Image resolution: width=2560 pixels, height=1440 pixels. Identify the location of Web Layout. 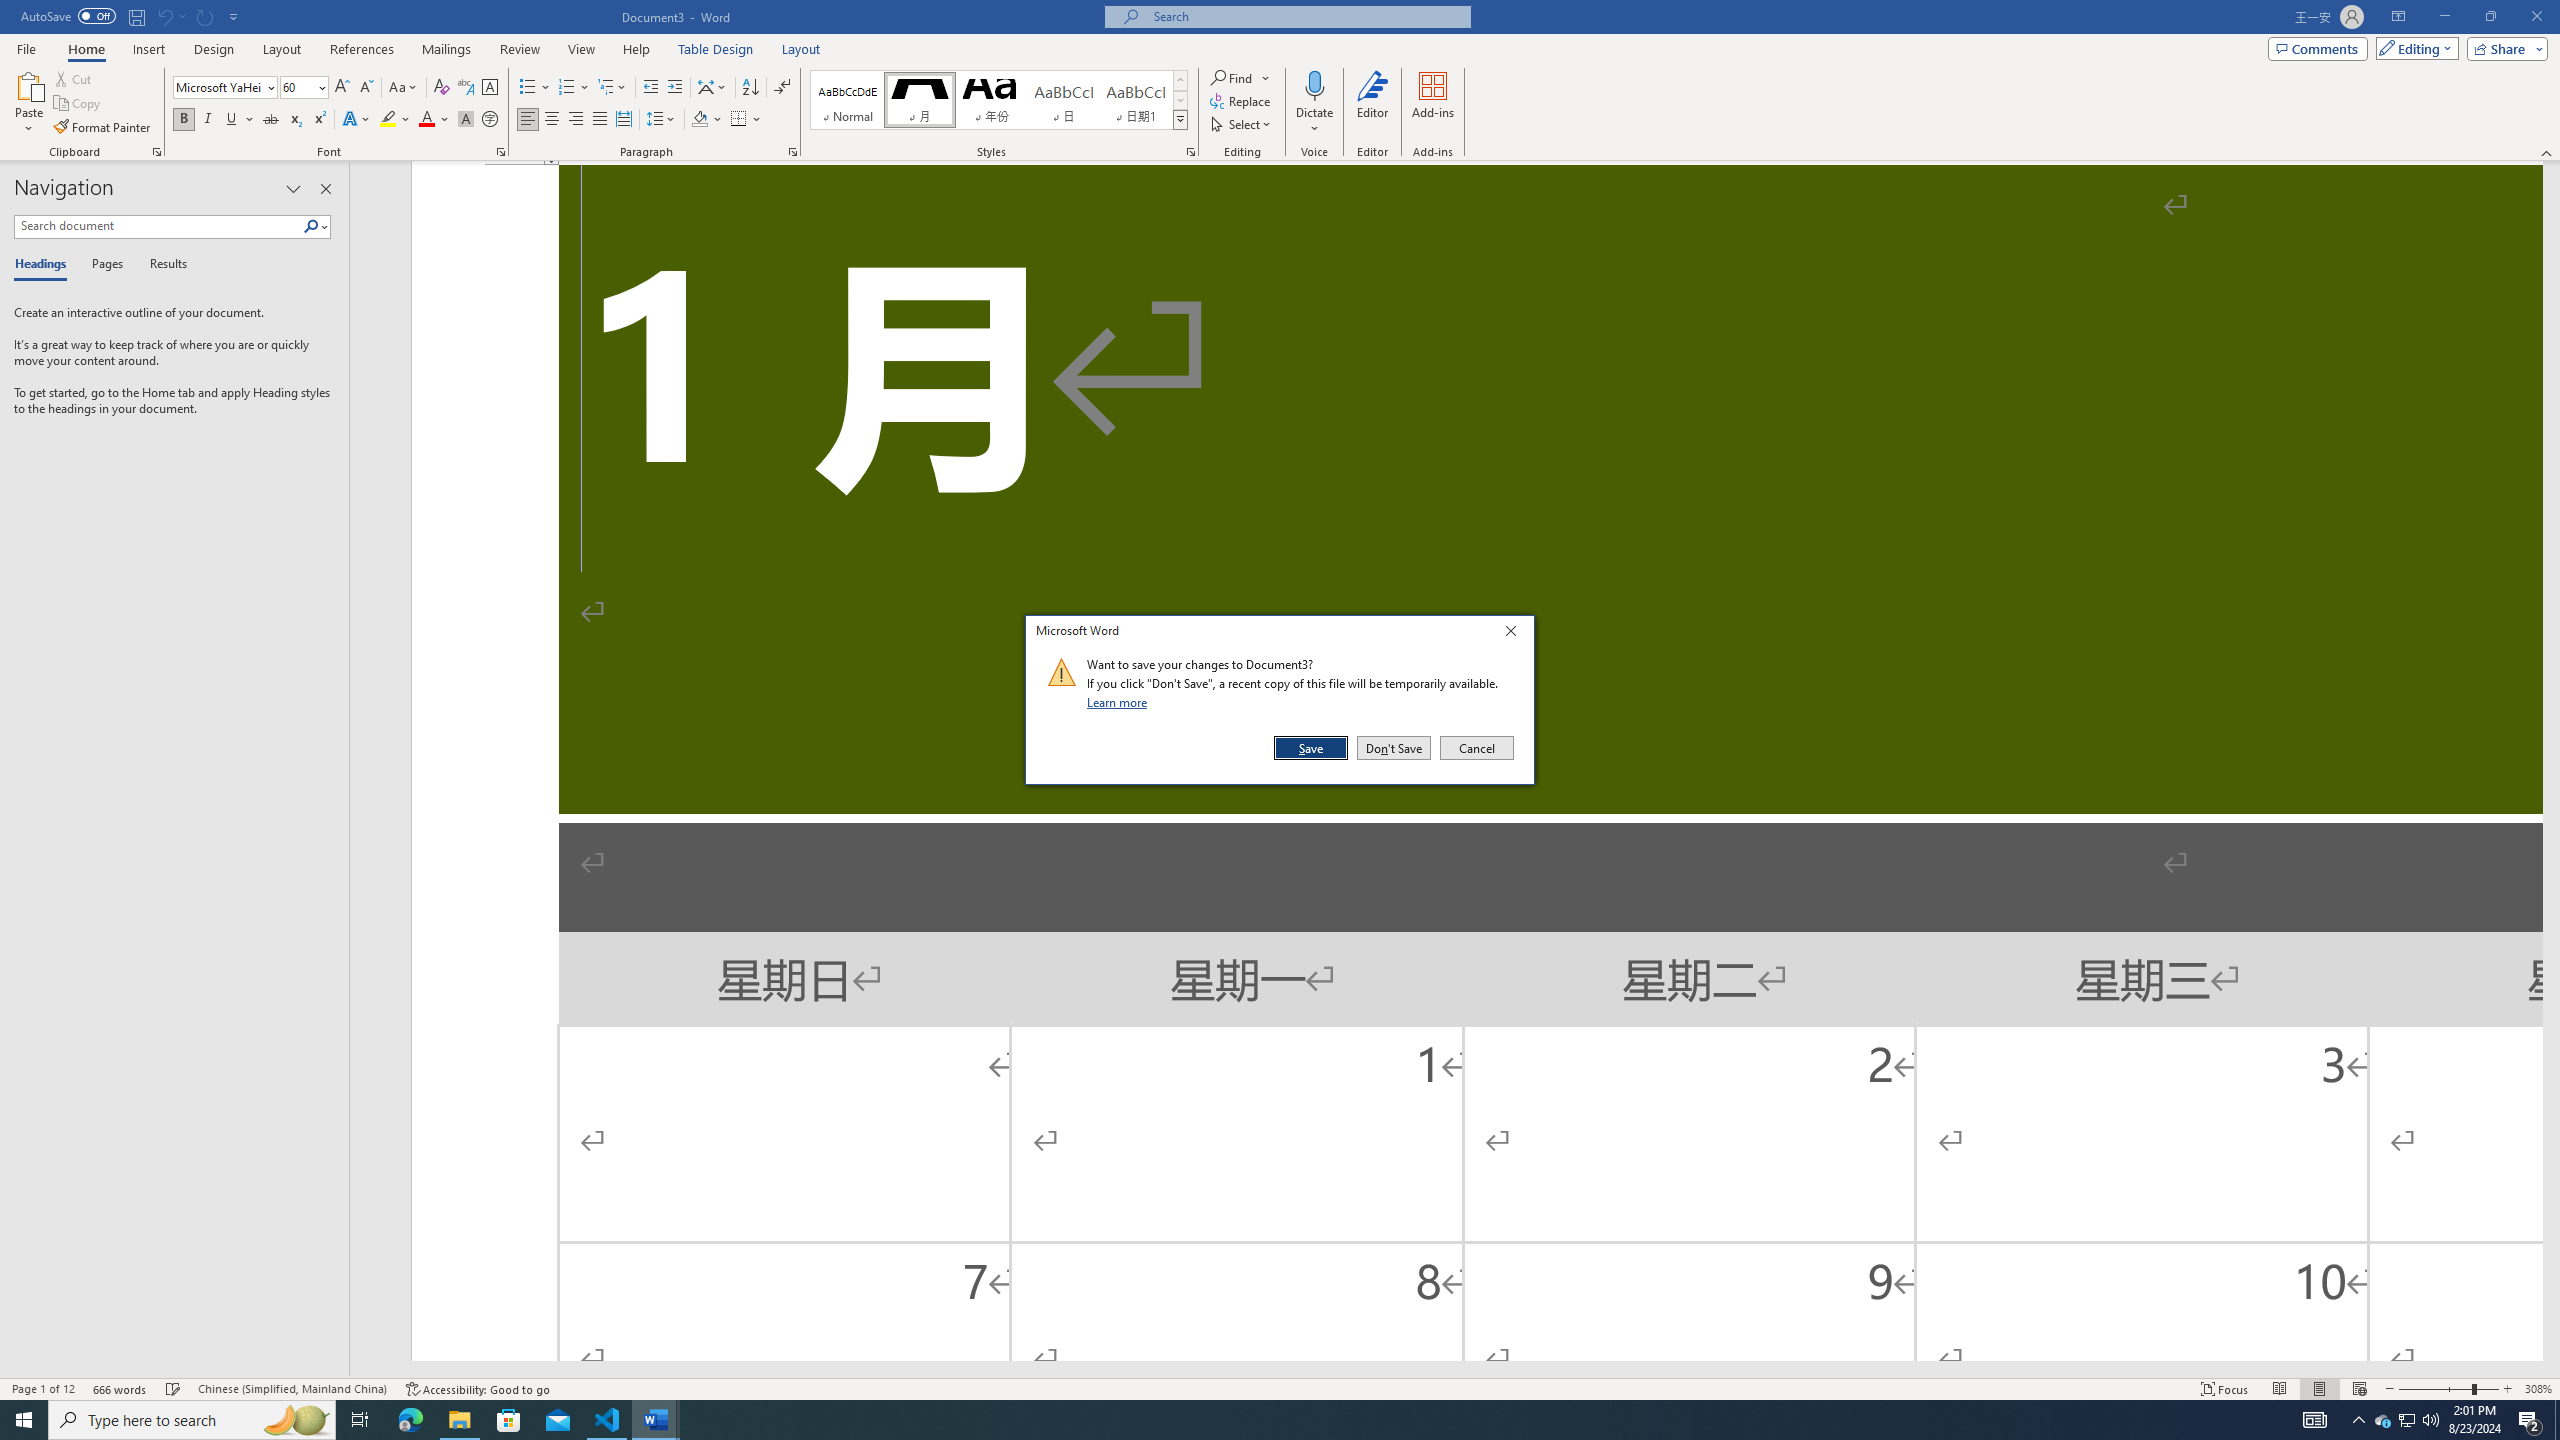
(2360, 1389).